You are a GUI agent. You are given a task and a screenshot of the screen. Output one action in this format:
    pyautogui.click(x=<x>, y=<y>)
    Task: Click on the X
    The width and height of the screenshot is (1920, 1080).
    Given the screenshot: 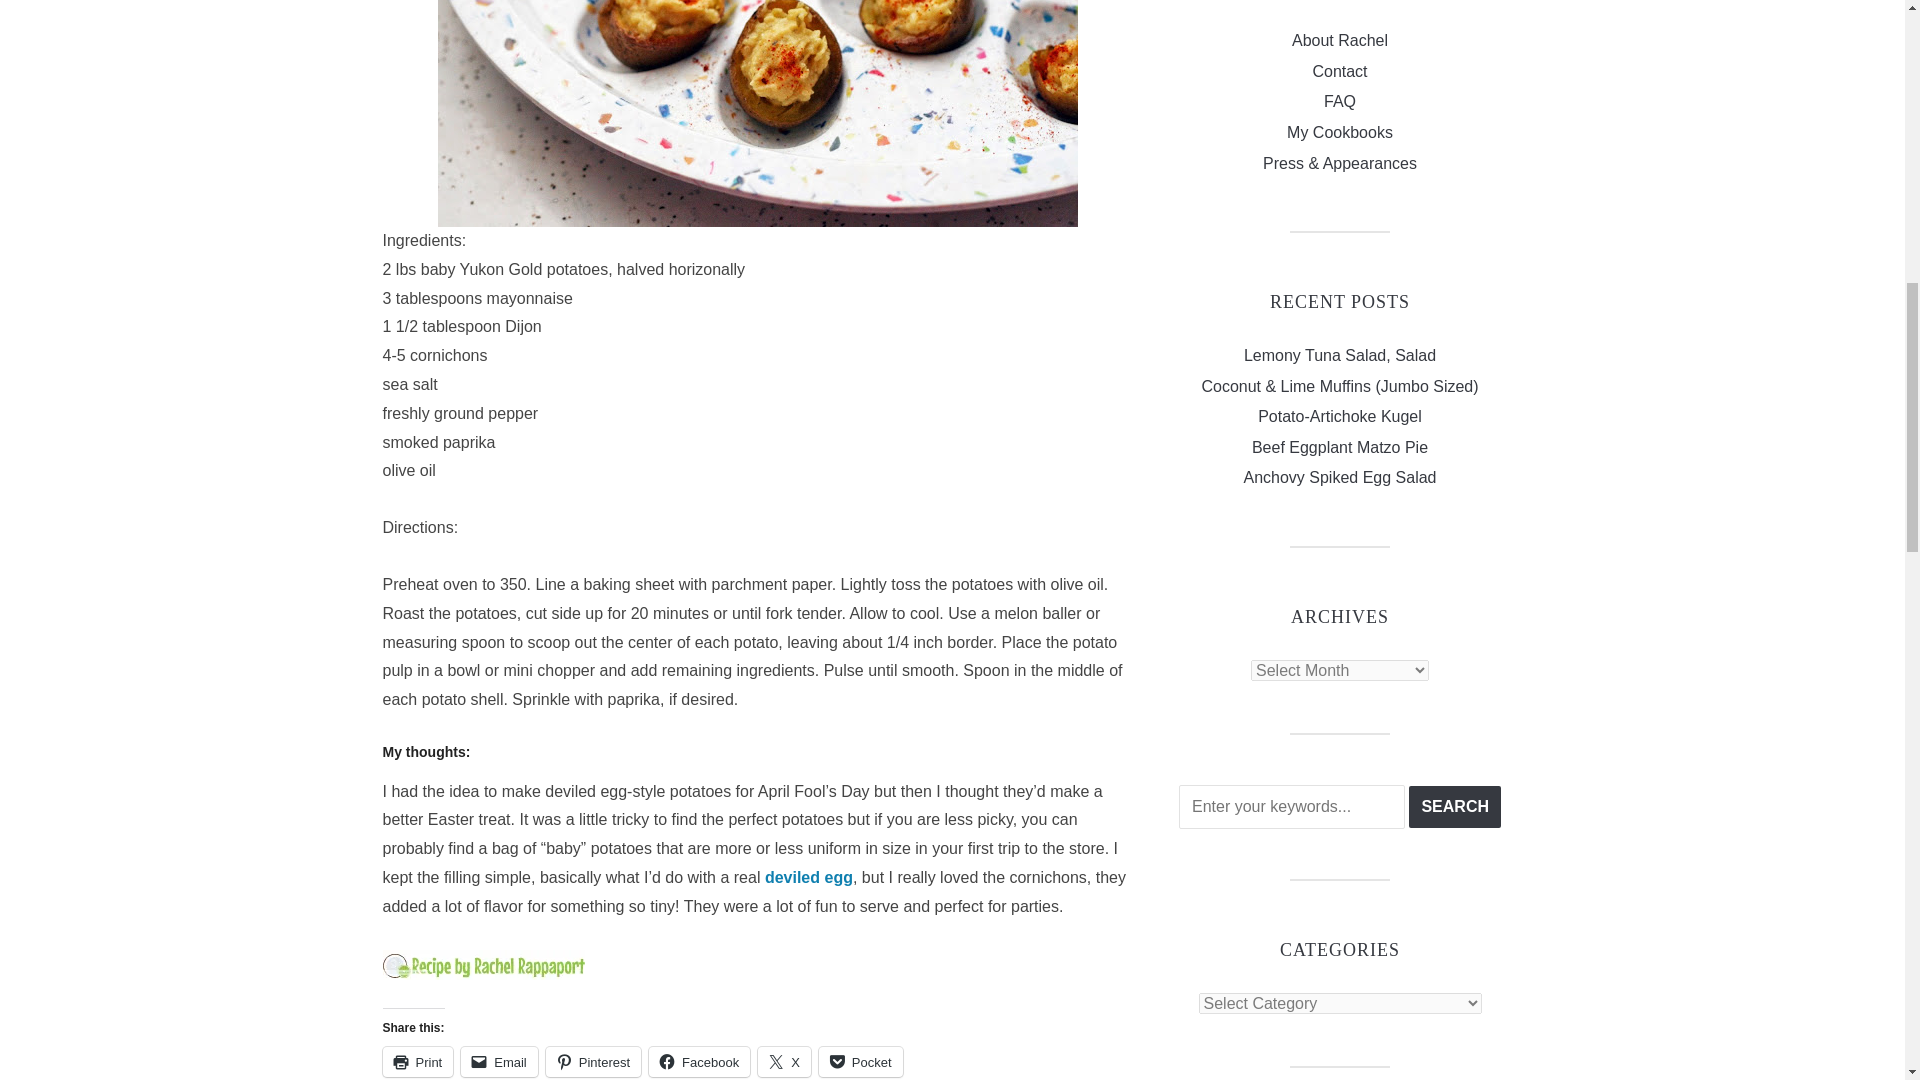 What is the action you would take?
    pyautogui.click(x=784, y=1061)
    